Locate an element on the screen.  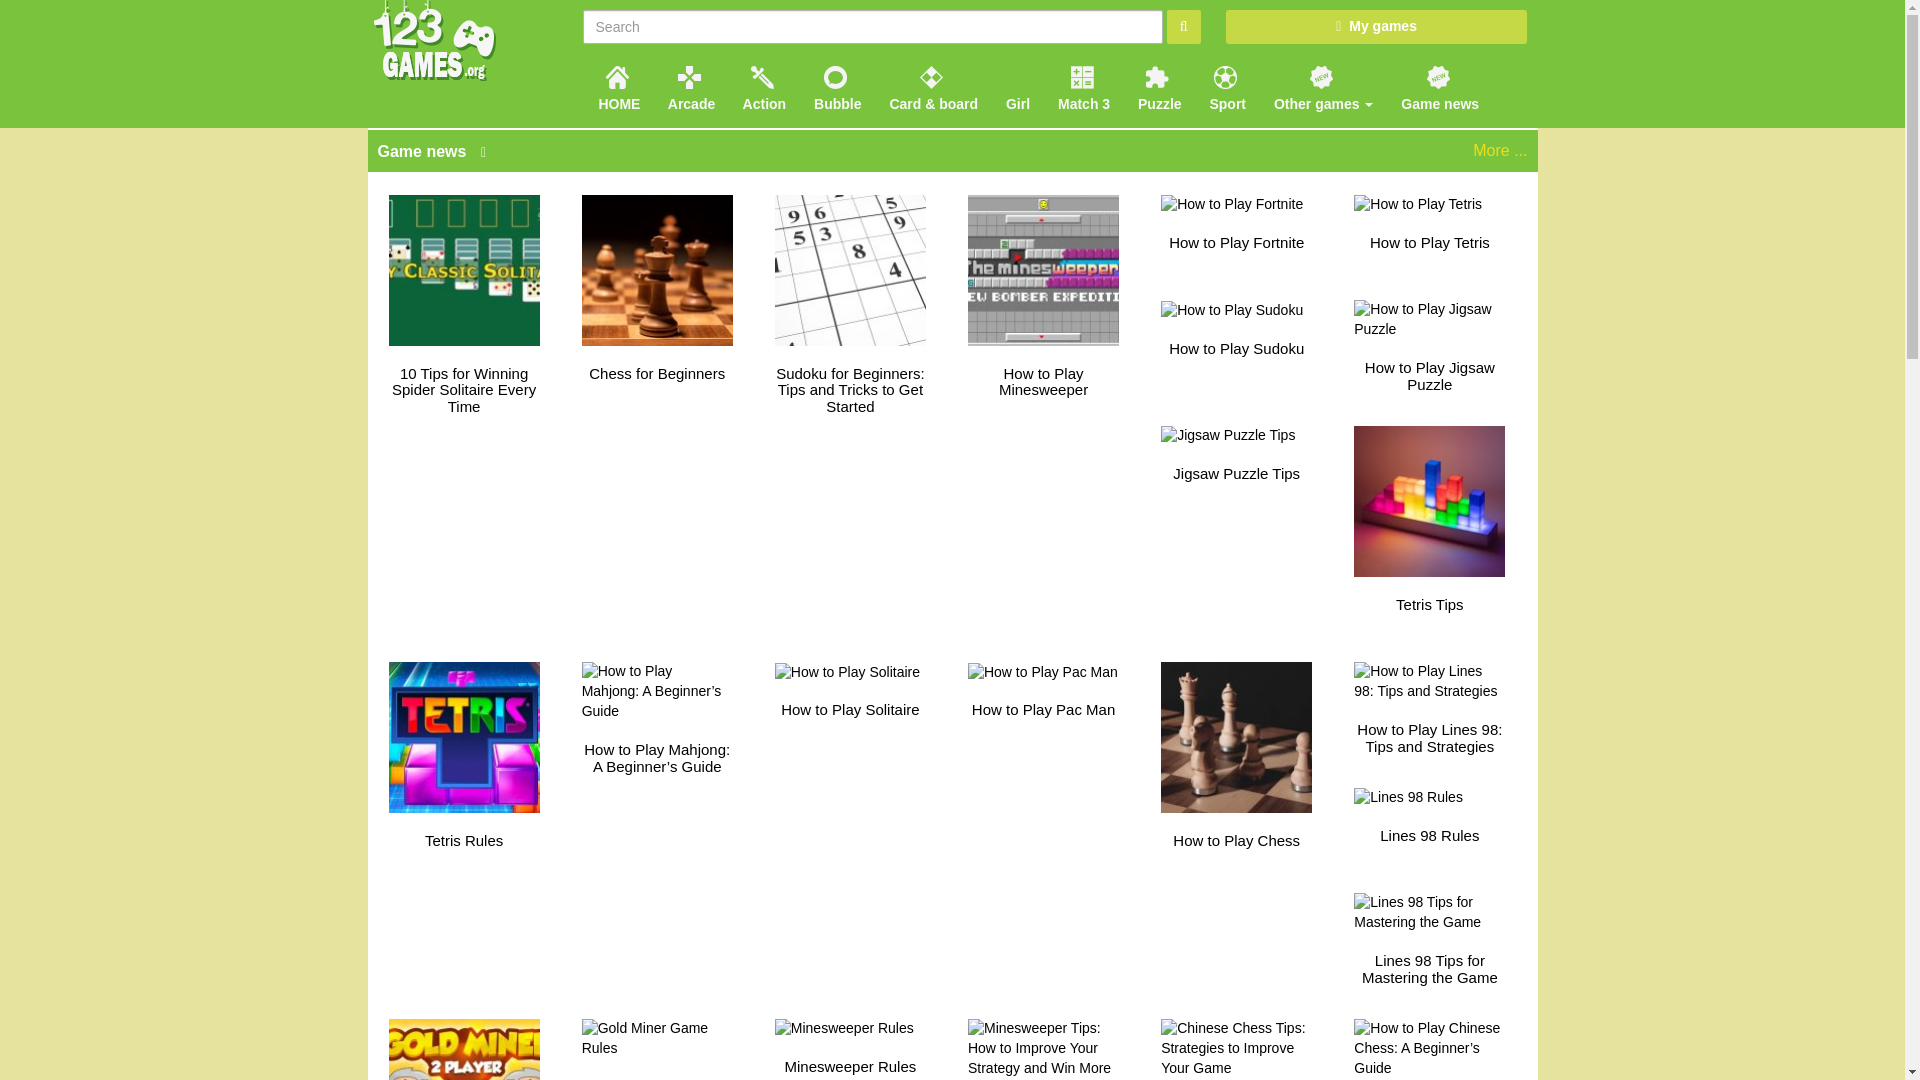
Arcade is located at coordinates (690, 86).